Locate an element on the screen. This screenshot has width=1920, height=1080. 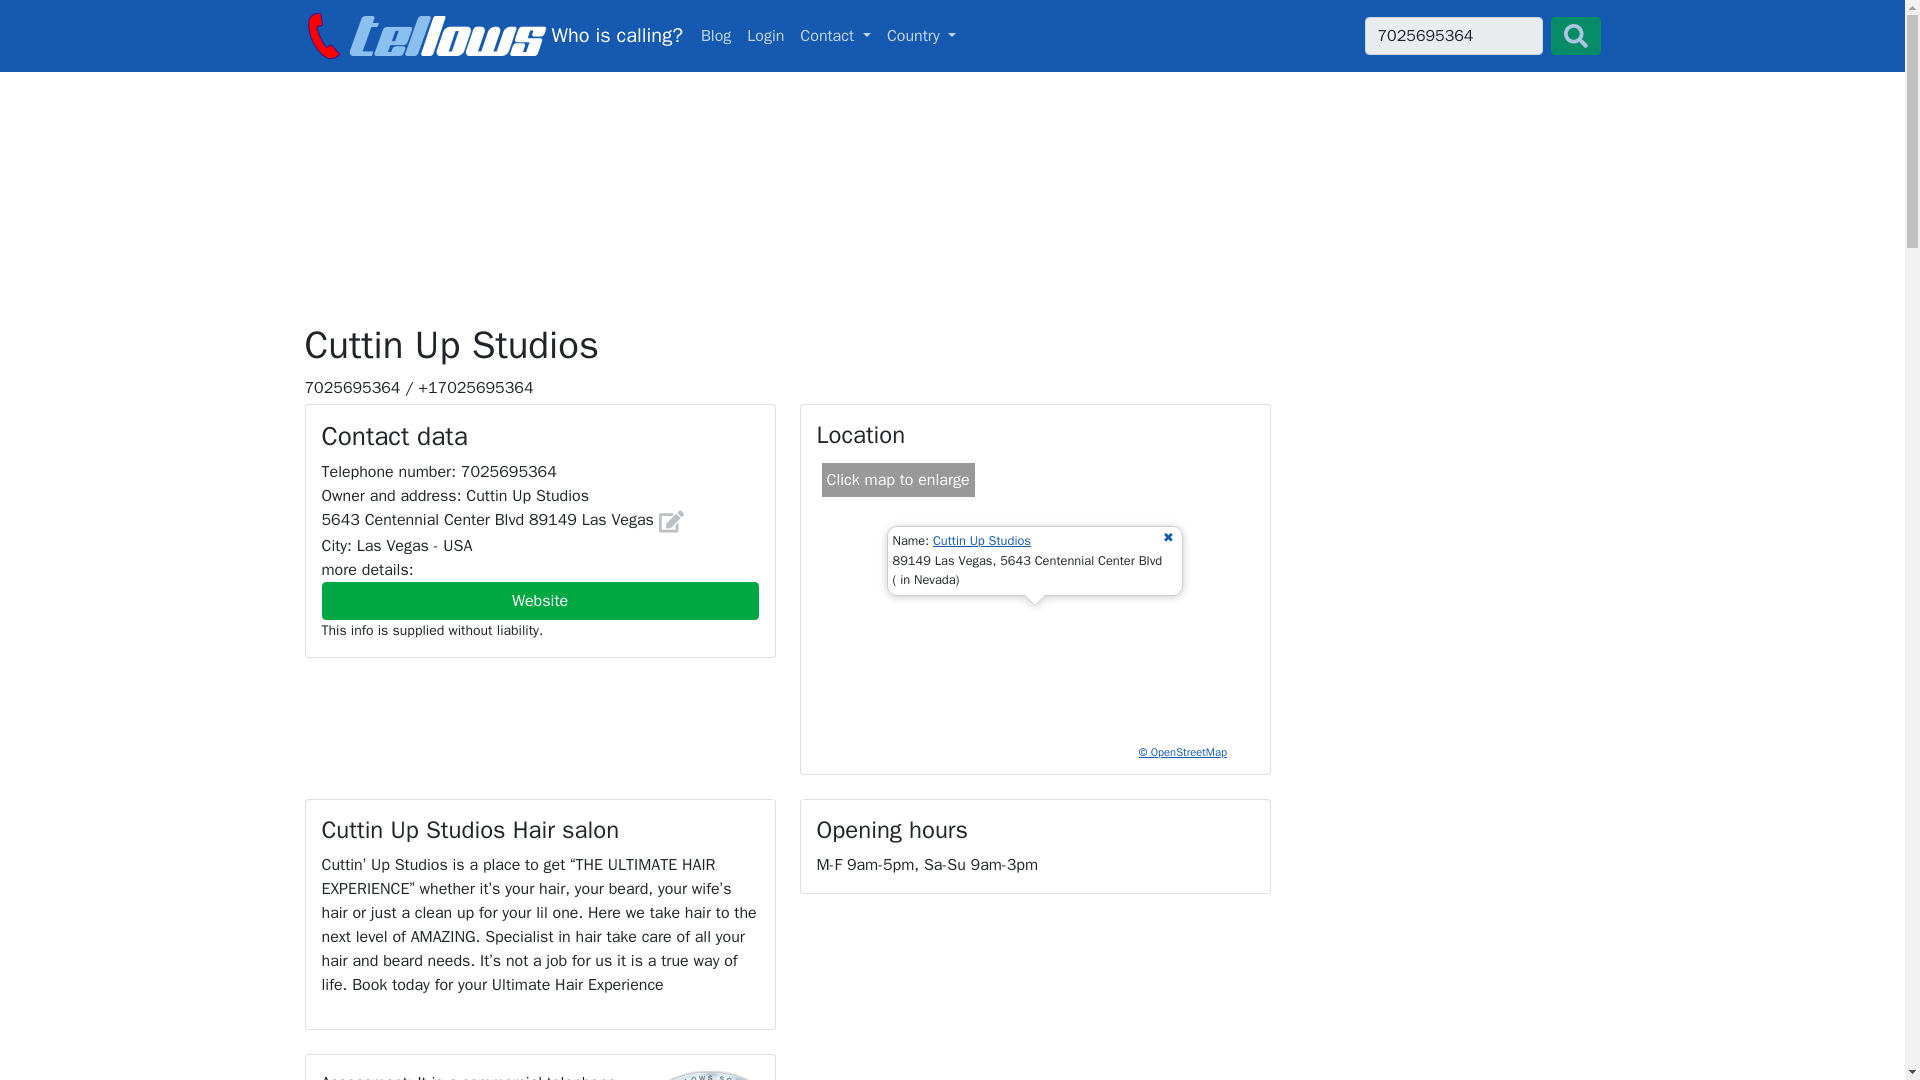
Country is located at coordinates (835, 36).